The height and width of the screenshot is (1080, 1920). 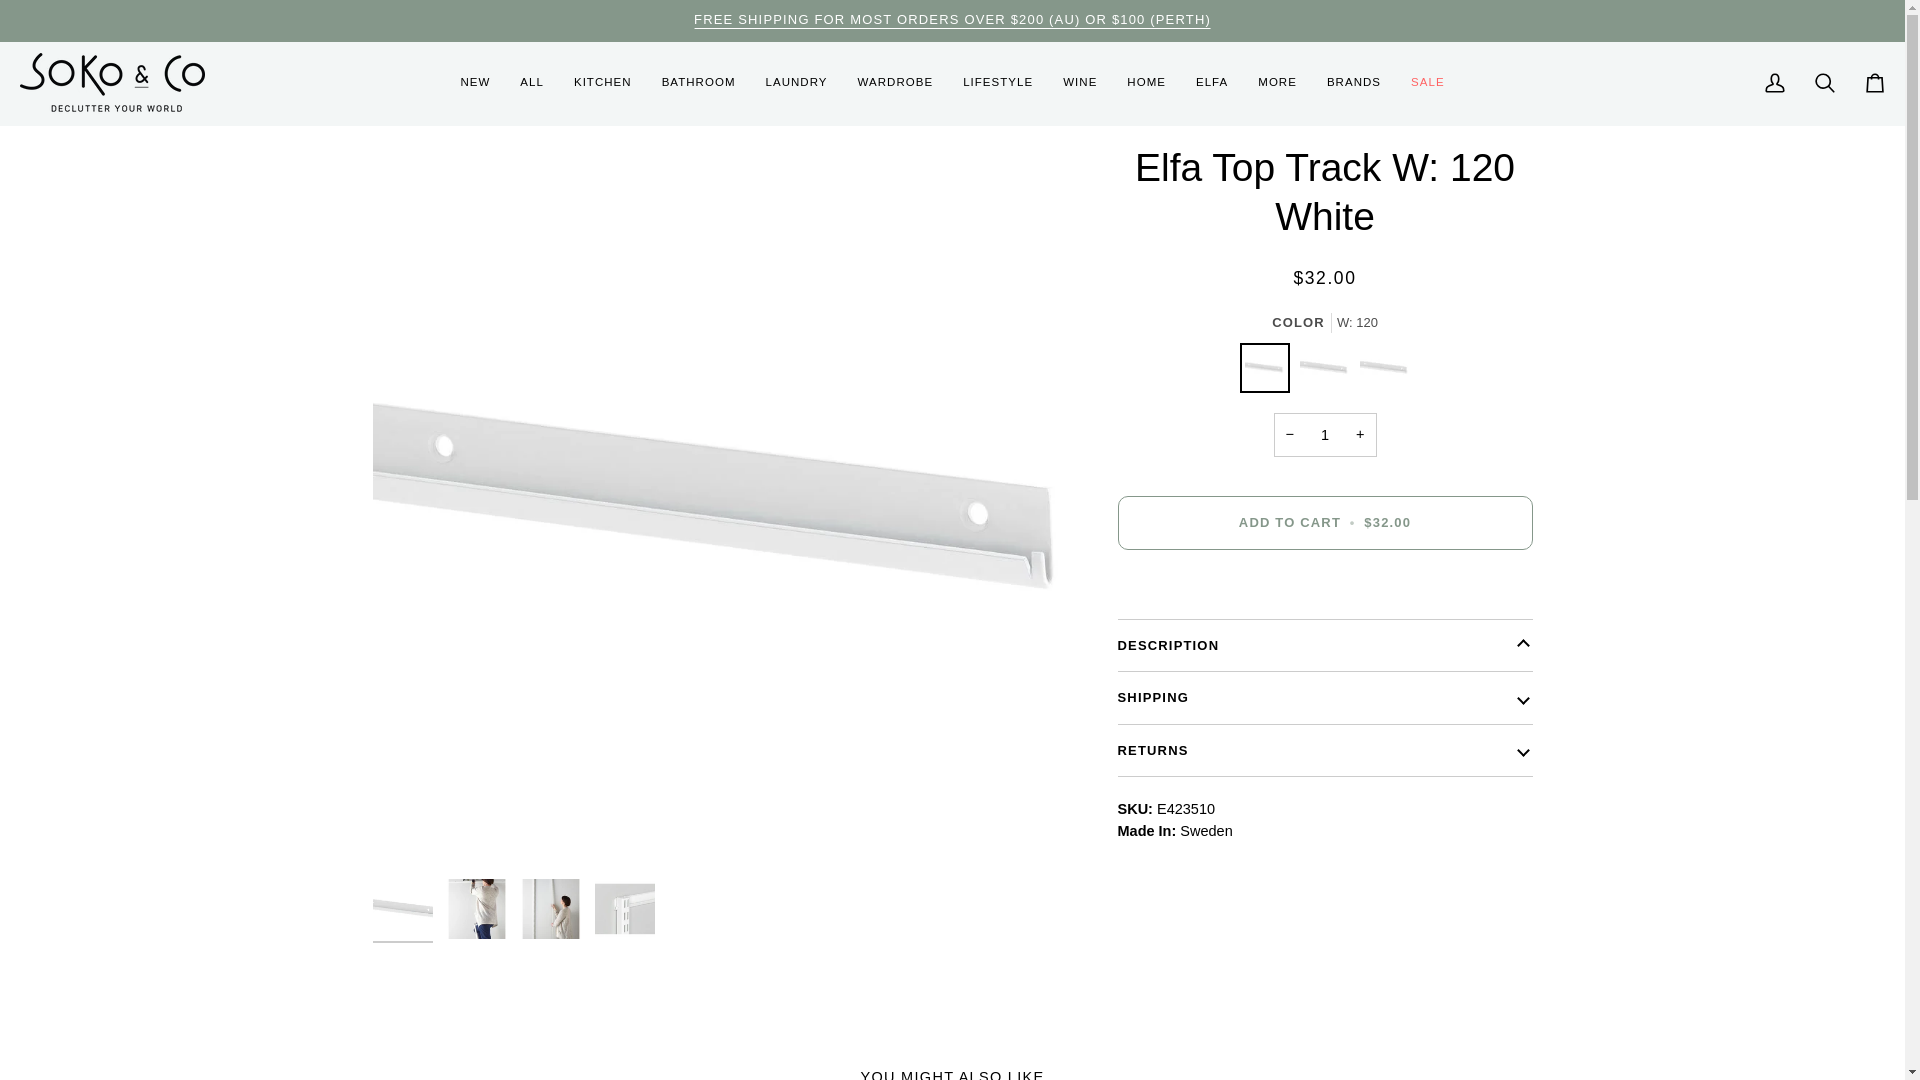 I want to click on W: 180, so click(x=1329, y=372).